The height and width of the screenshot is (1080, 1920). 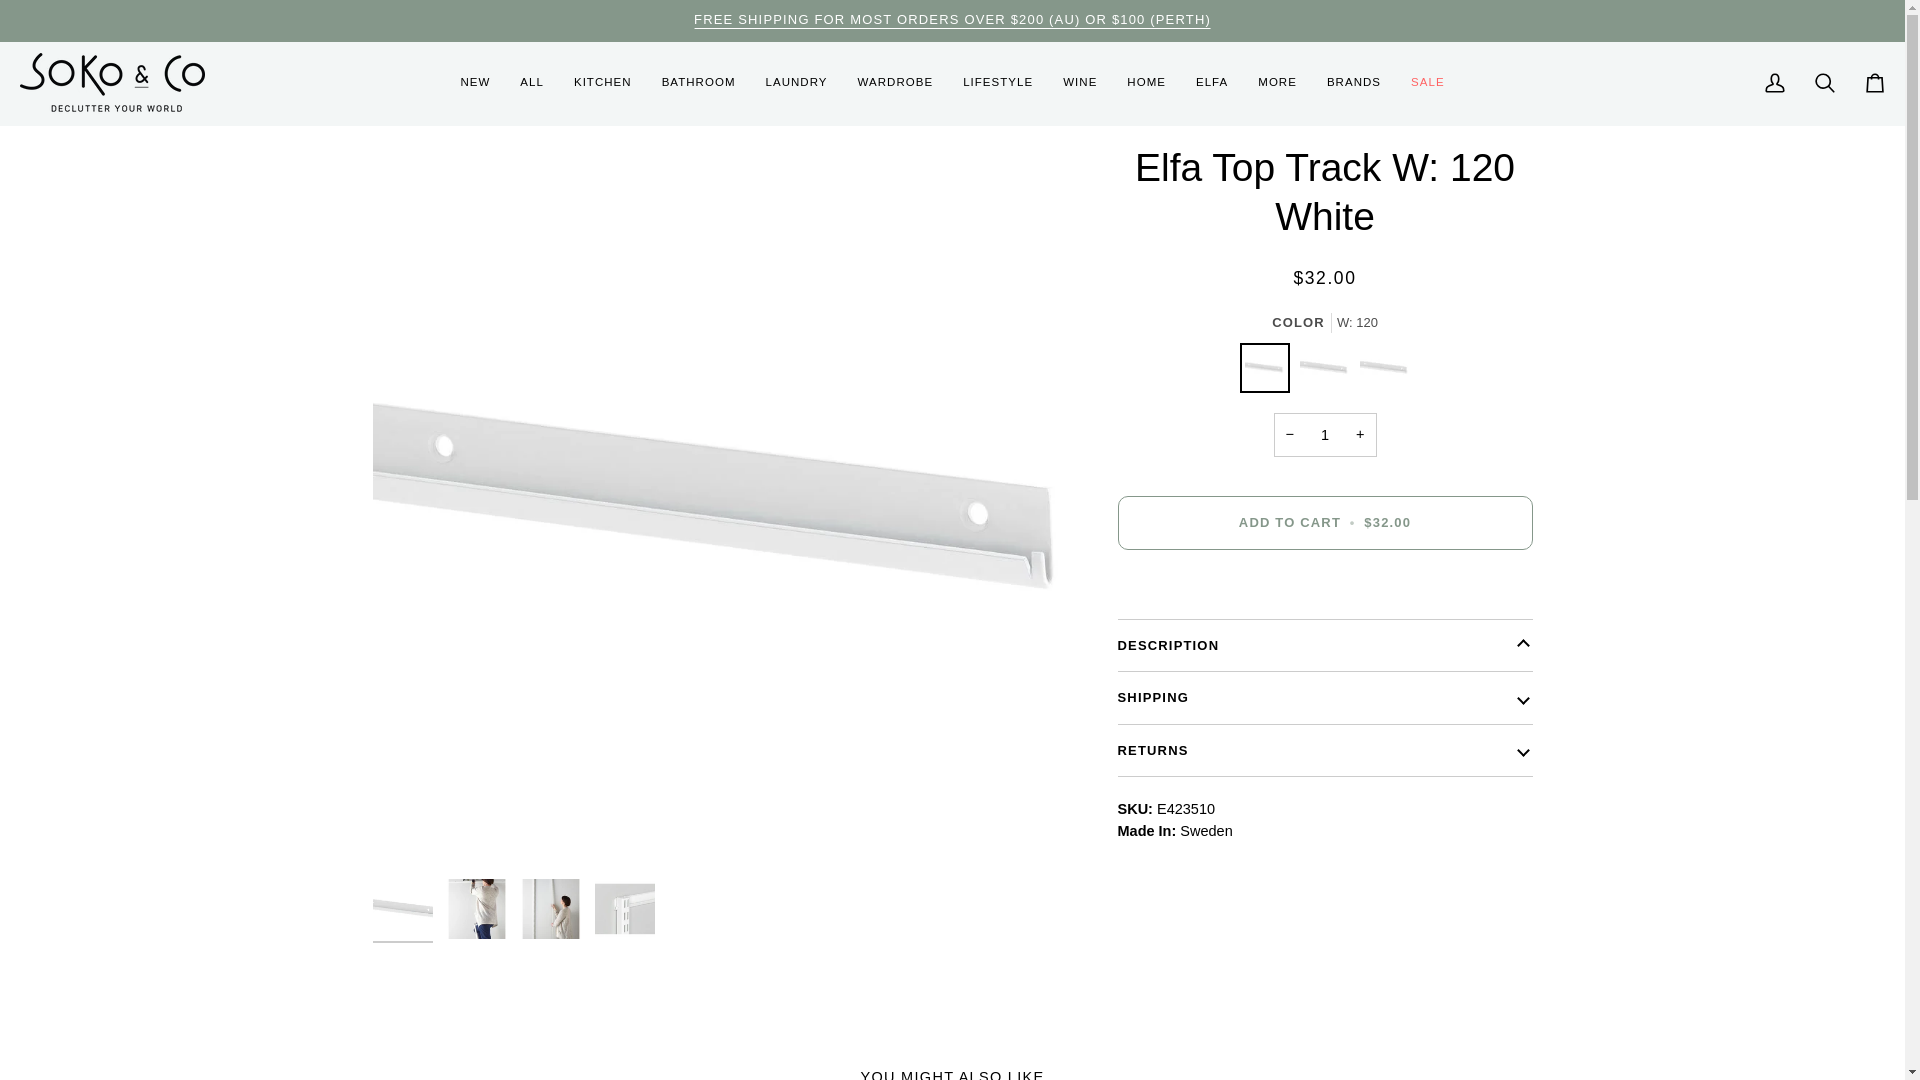 I want to click on W: 180, so click(x=1329, y=372).